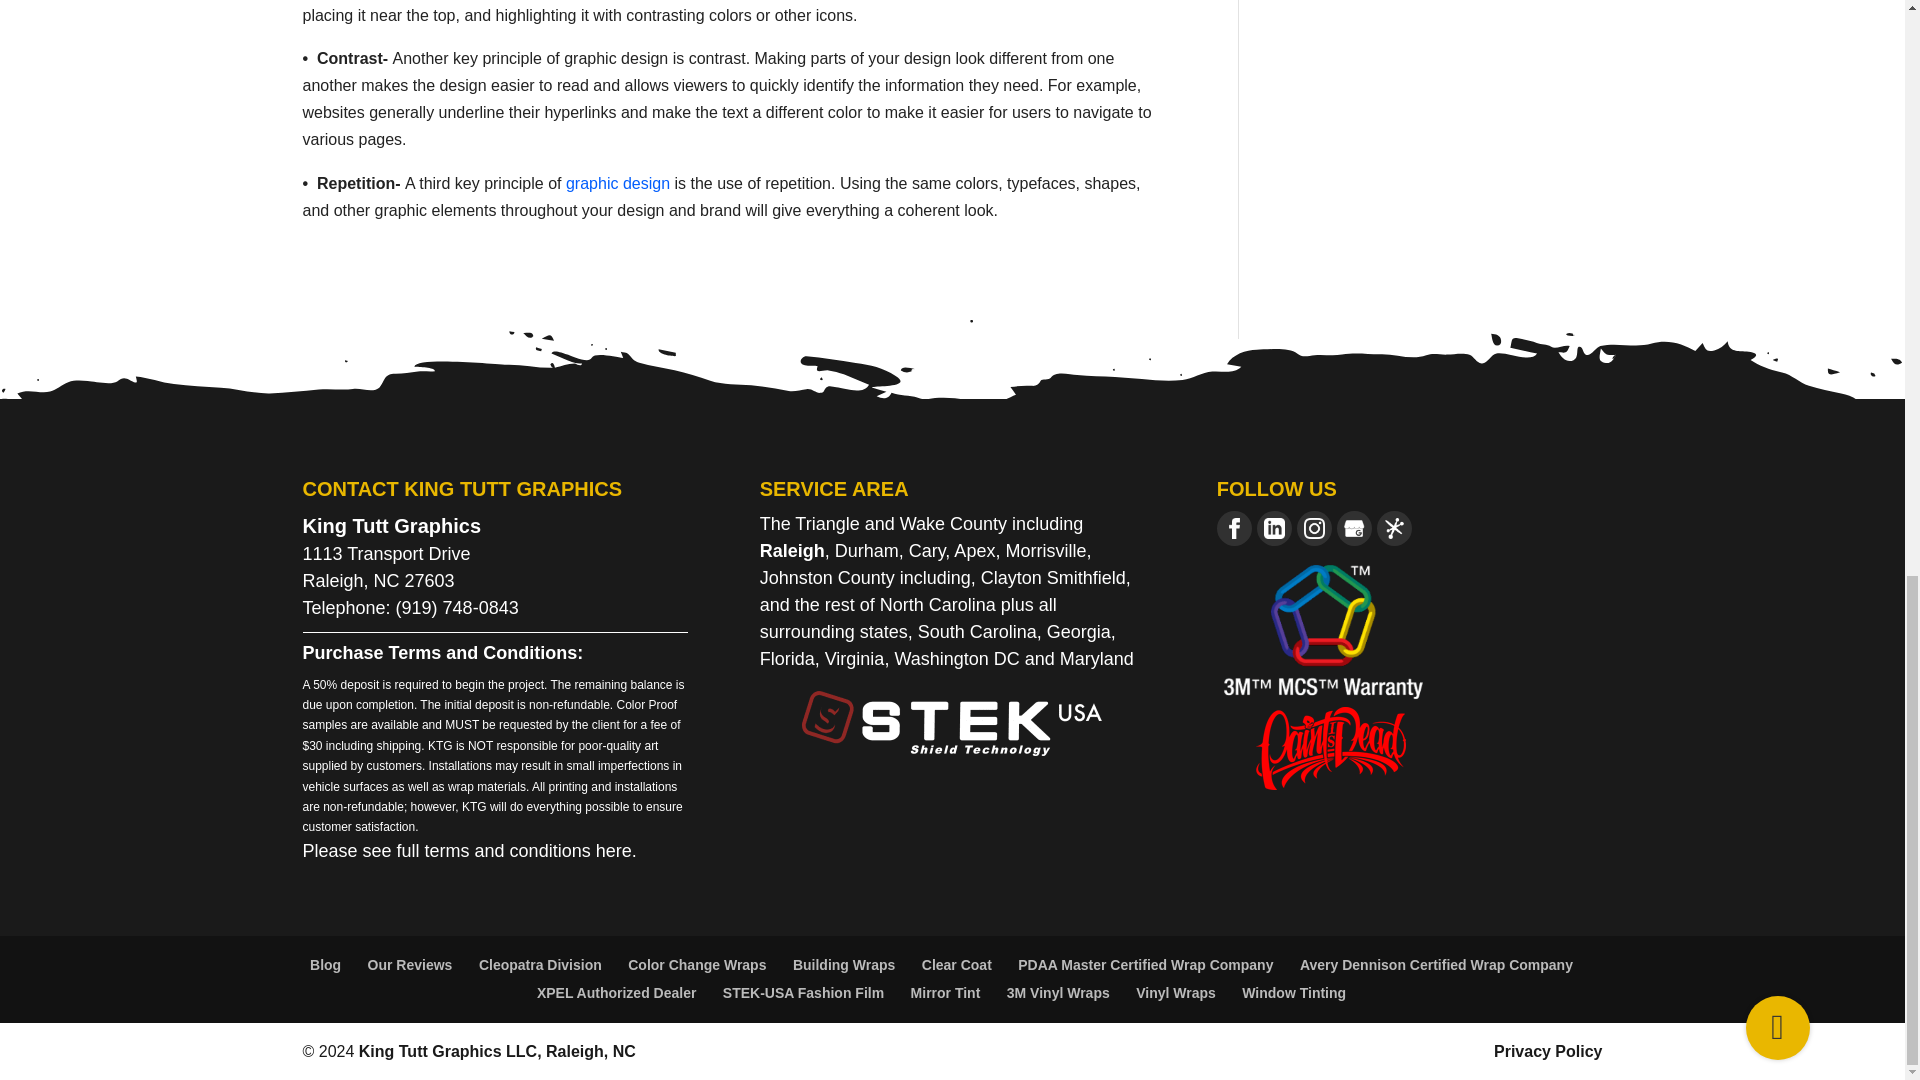 The image size is (1920, 1080). I want to click on LinkedIn, so click(1274, 528).